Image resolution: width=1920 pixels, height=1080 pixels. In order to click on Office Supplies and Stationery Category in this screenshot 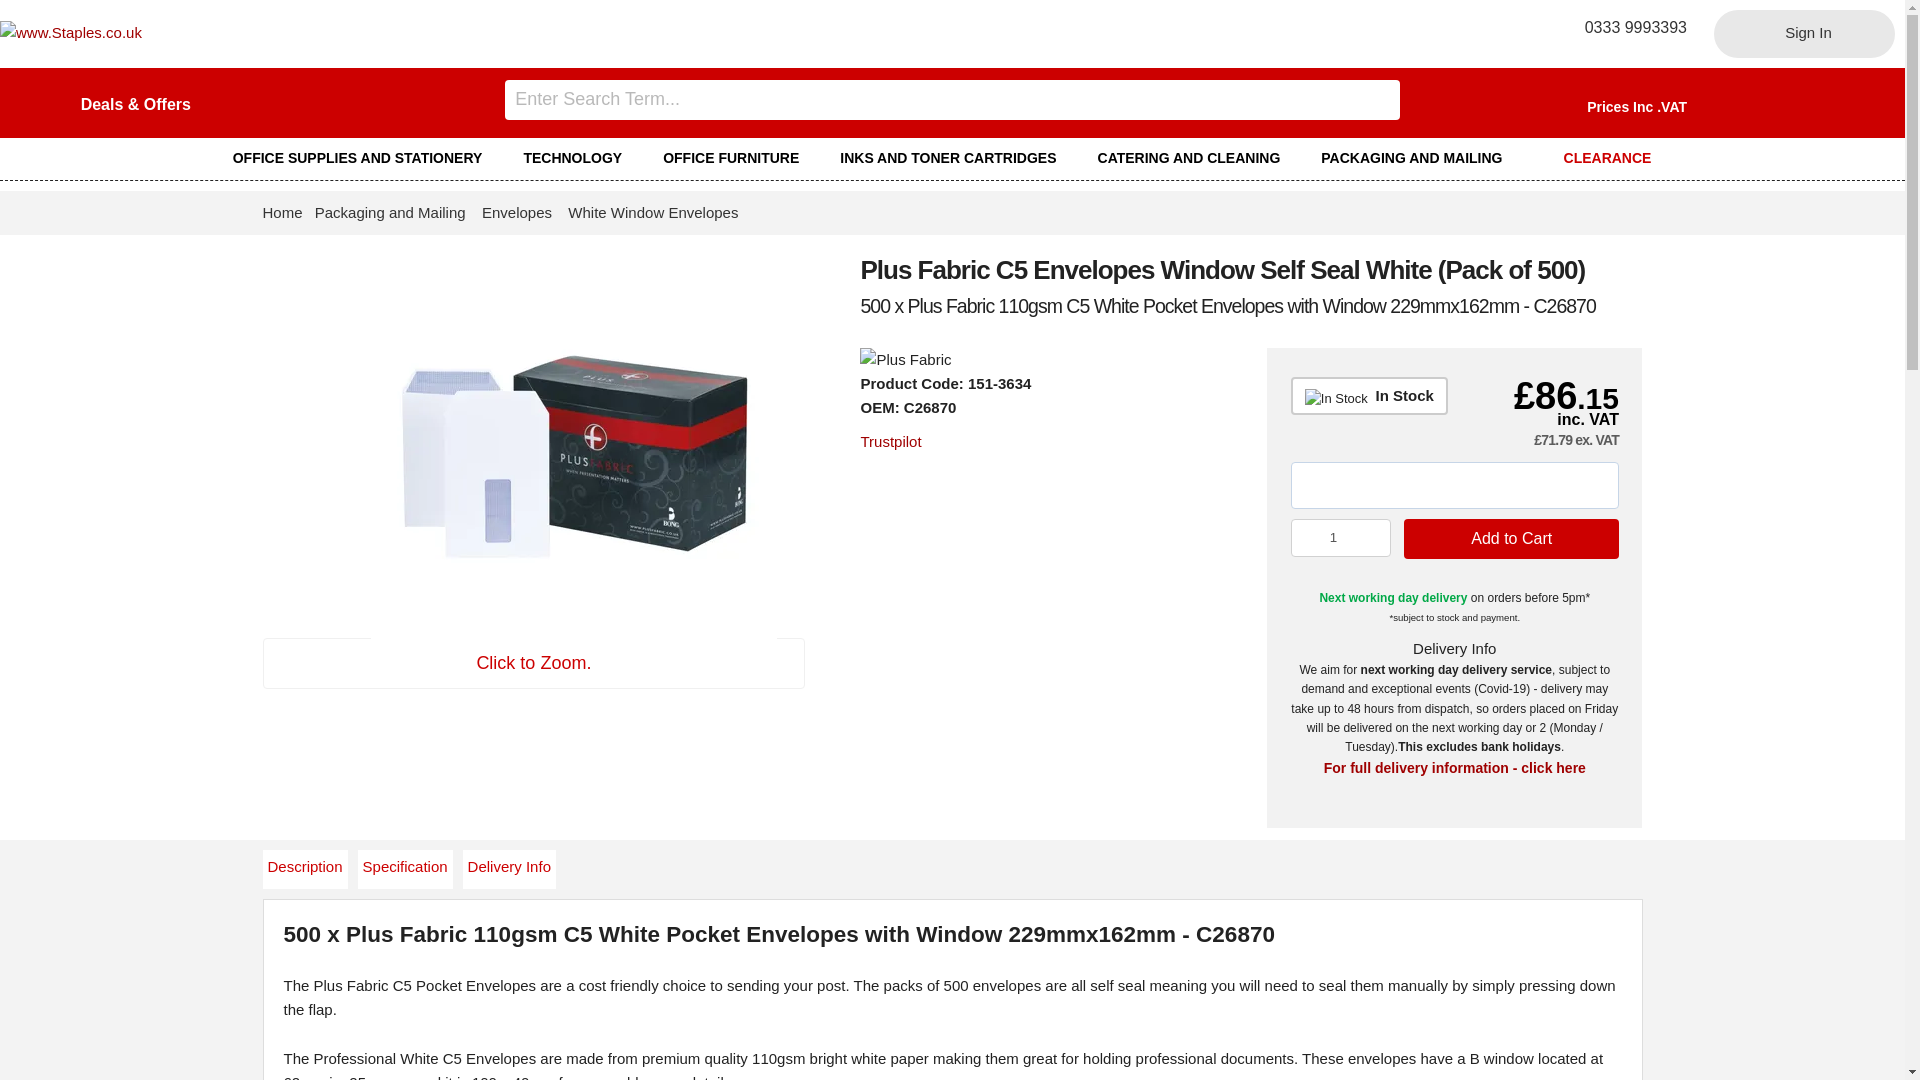, I will do `click(366, 158)`.